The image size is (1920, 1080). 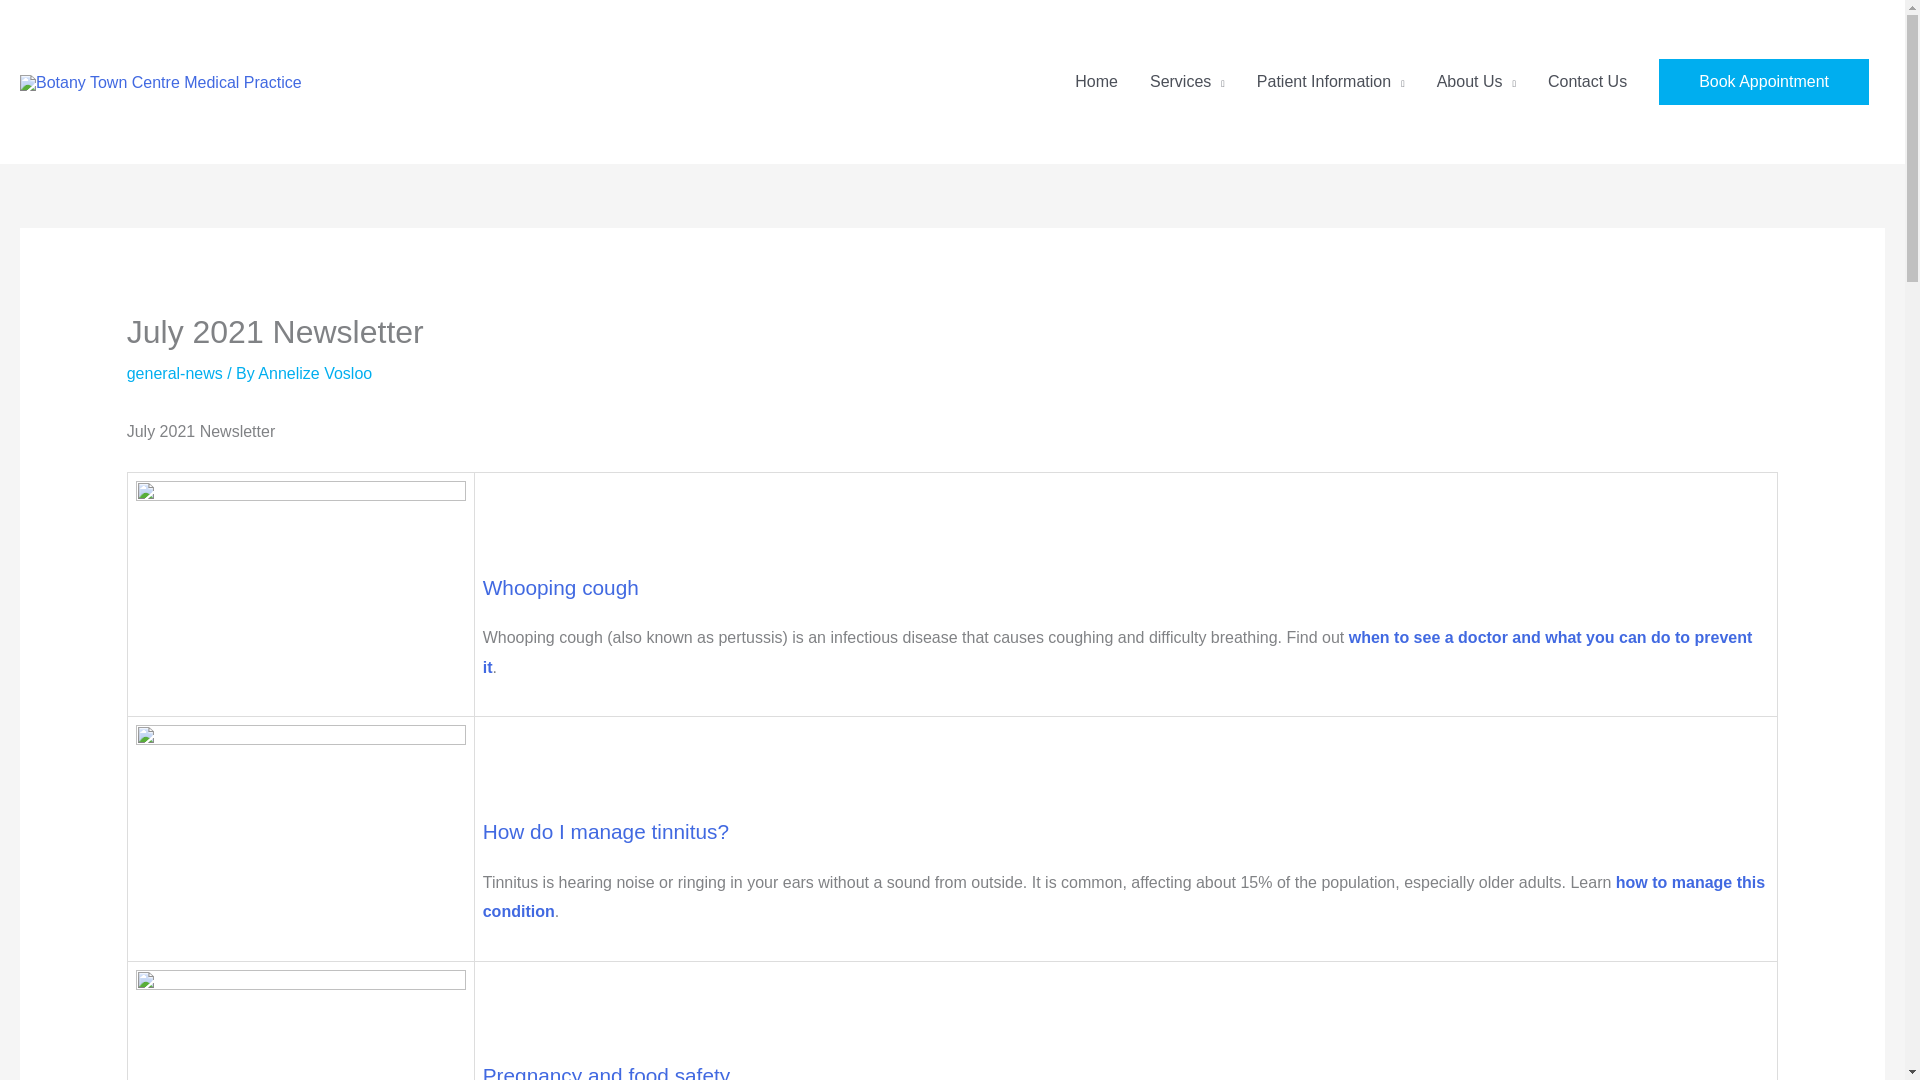 What do you see at coordinates (314, 374) in the screenshot?
I see `View all posts by Annelize Vosloo` at bounding box center [314, 374].